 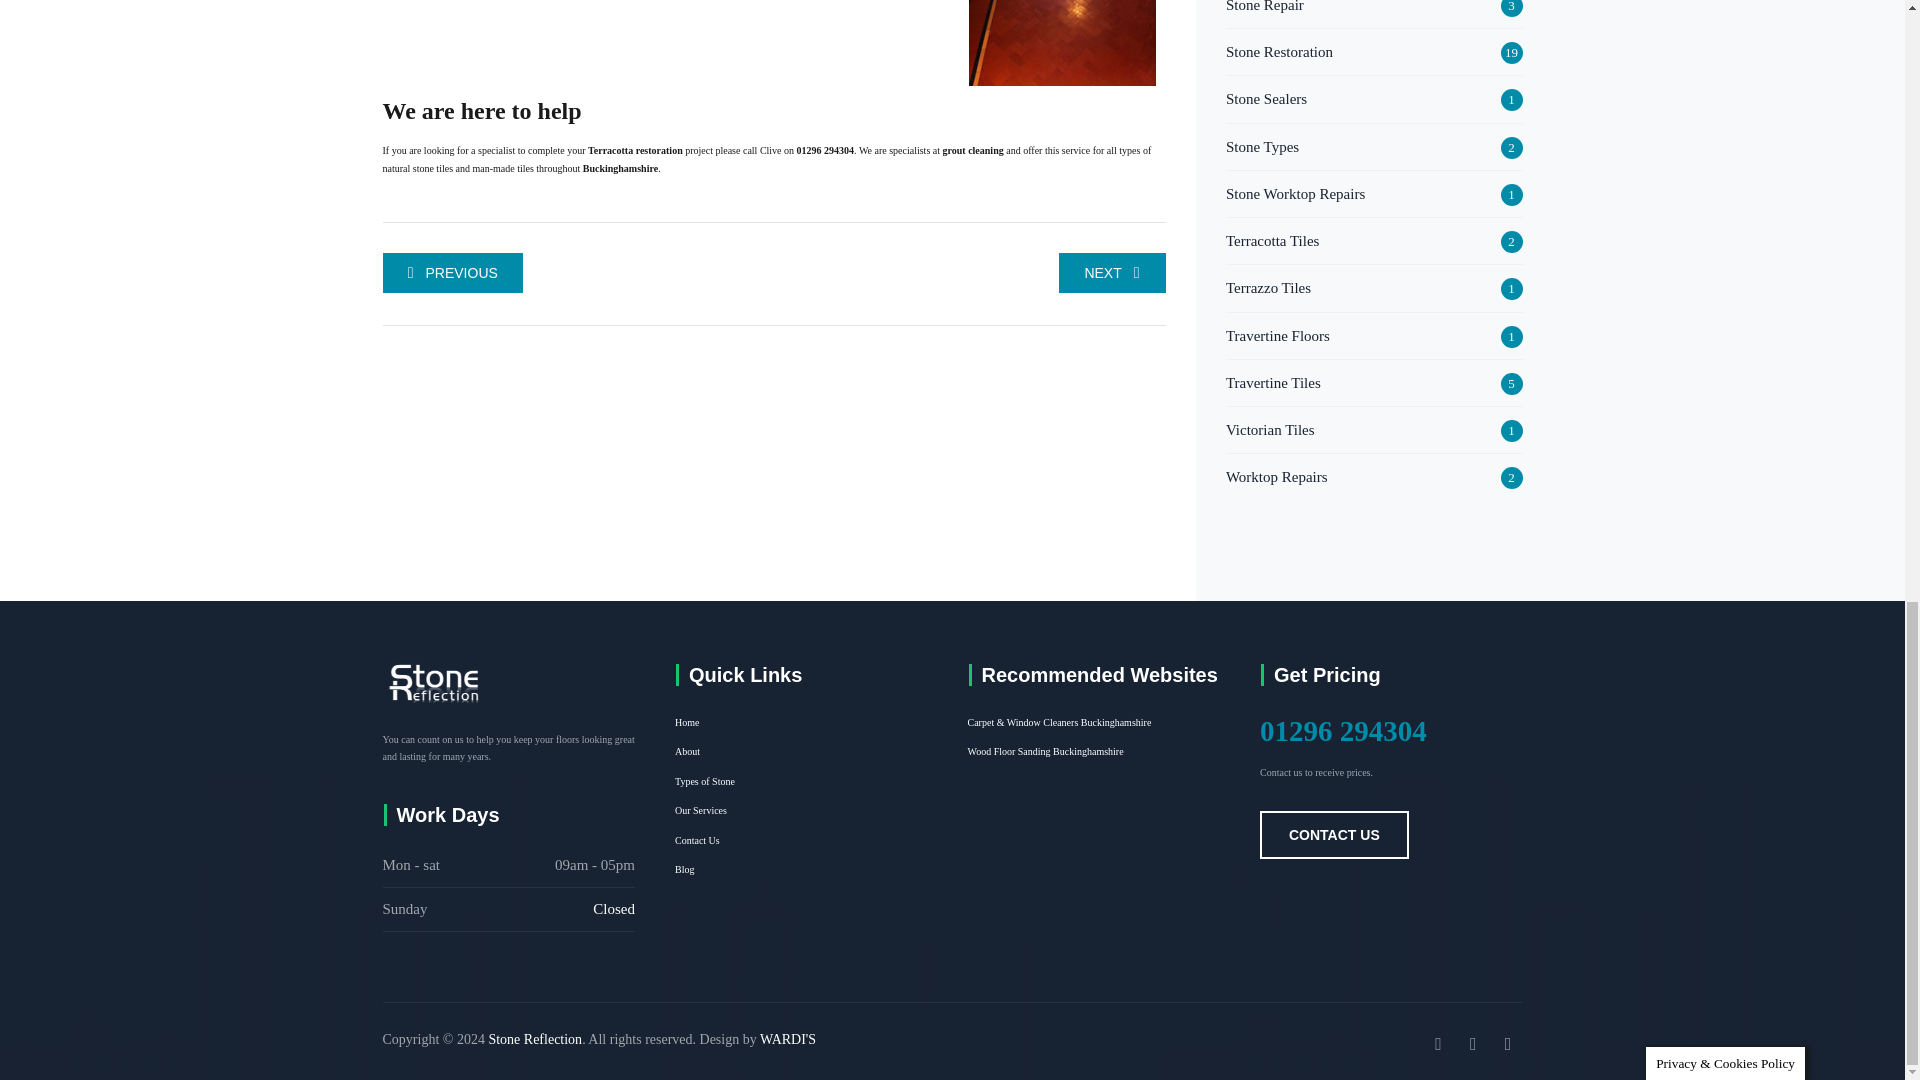 What do you see at coordinates (1112, 272) in the screenshot?
I see `Amtico Flooring Beaconsfield` at bounding box center [1112, 272].